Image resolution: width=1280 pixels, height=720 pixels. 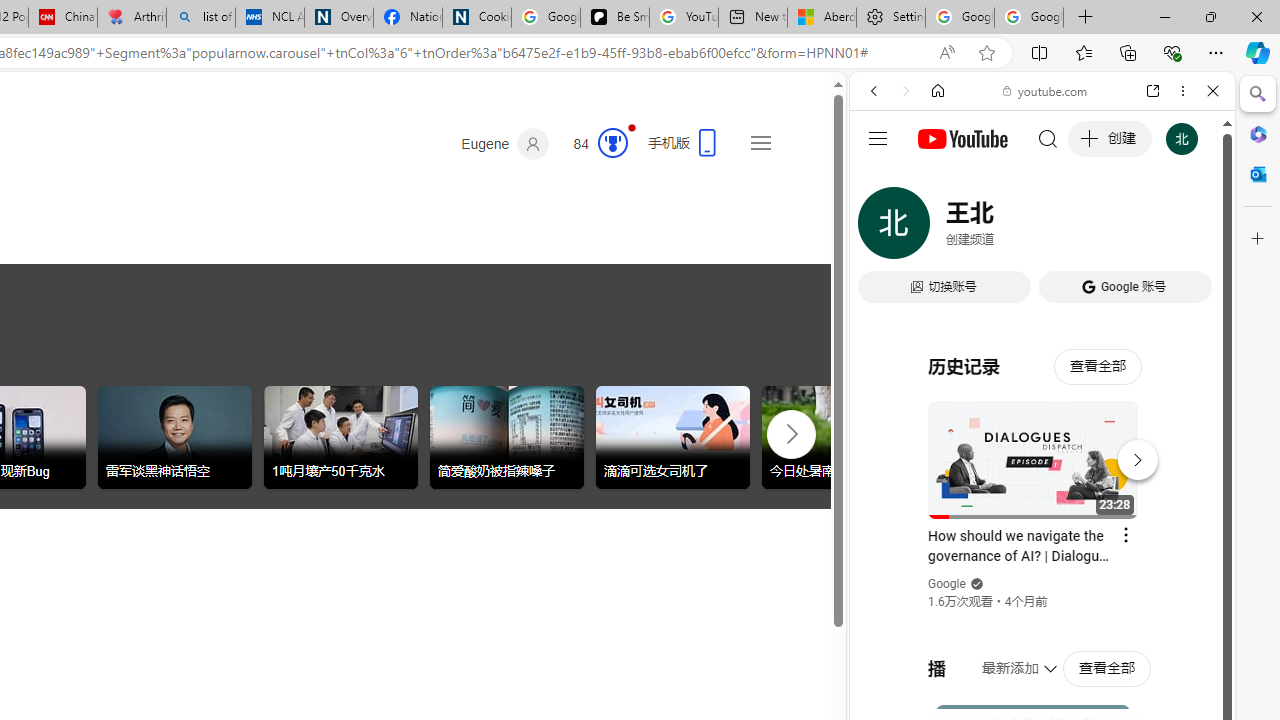 What do you see at coordinates (1164, 546) in the screenshot?
I see `Show More Music` at bounding box center [1164, 546].